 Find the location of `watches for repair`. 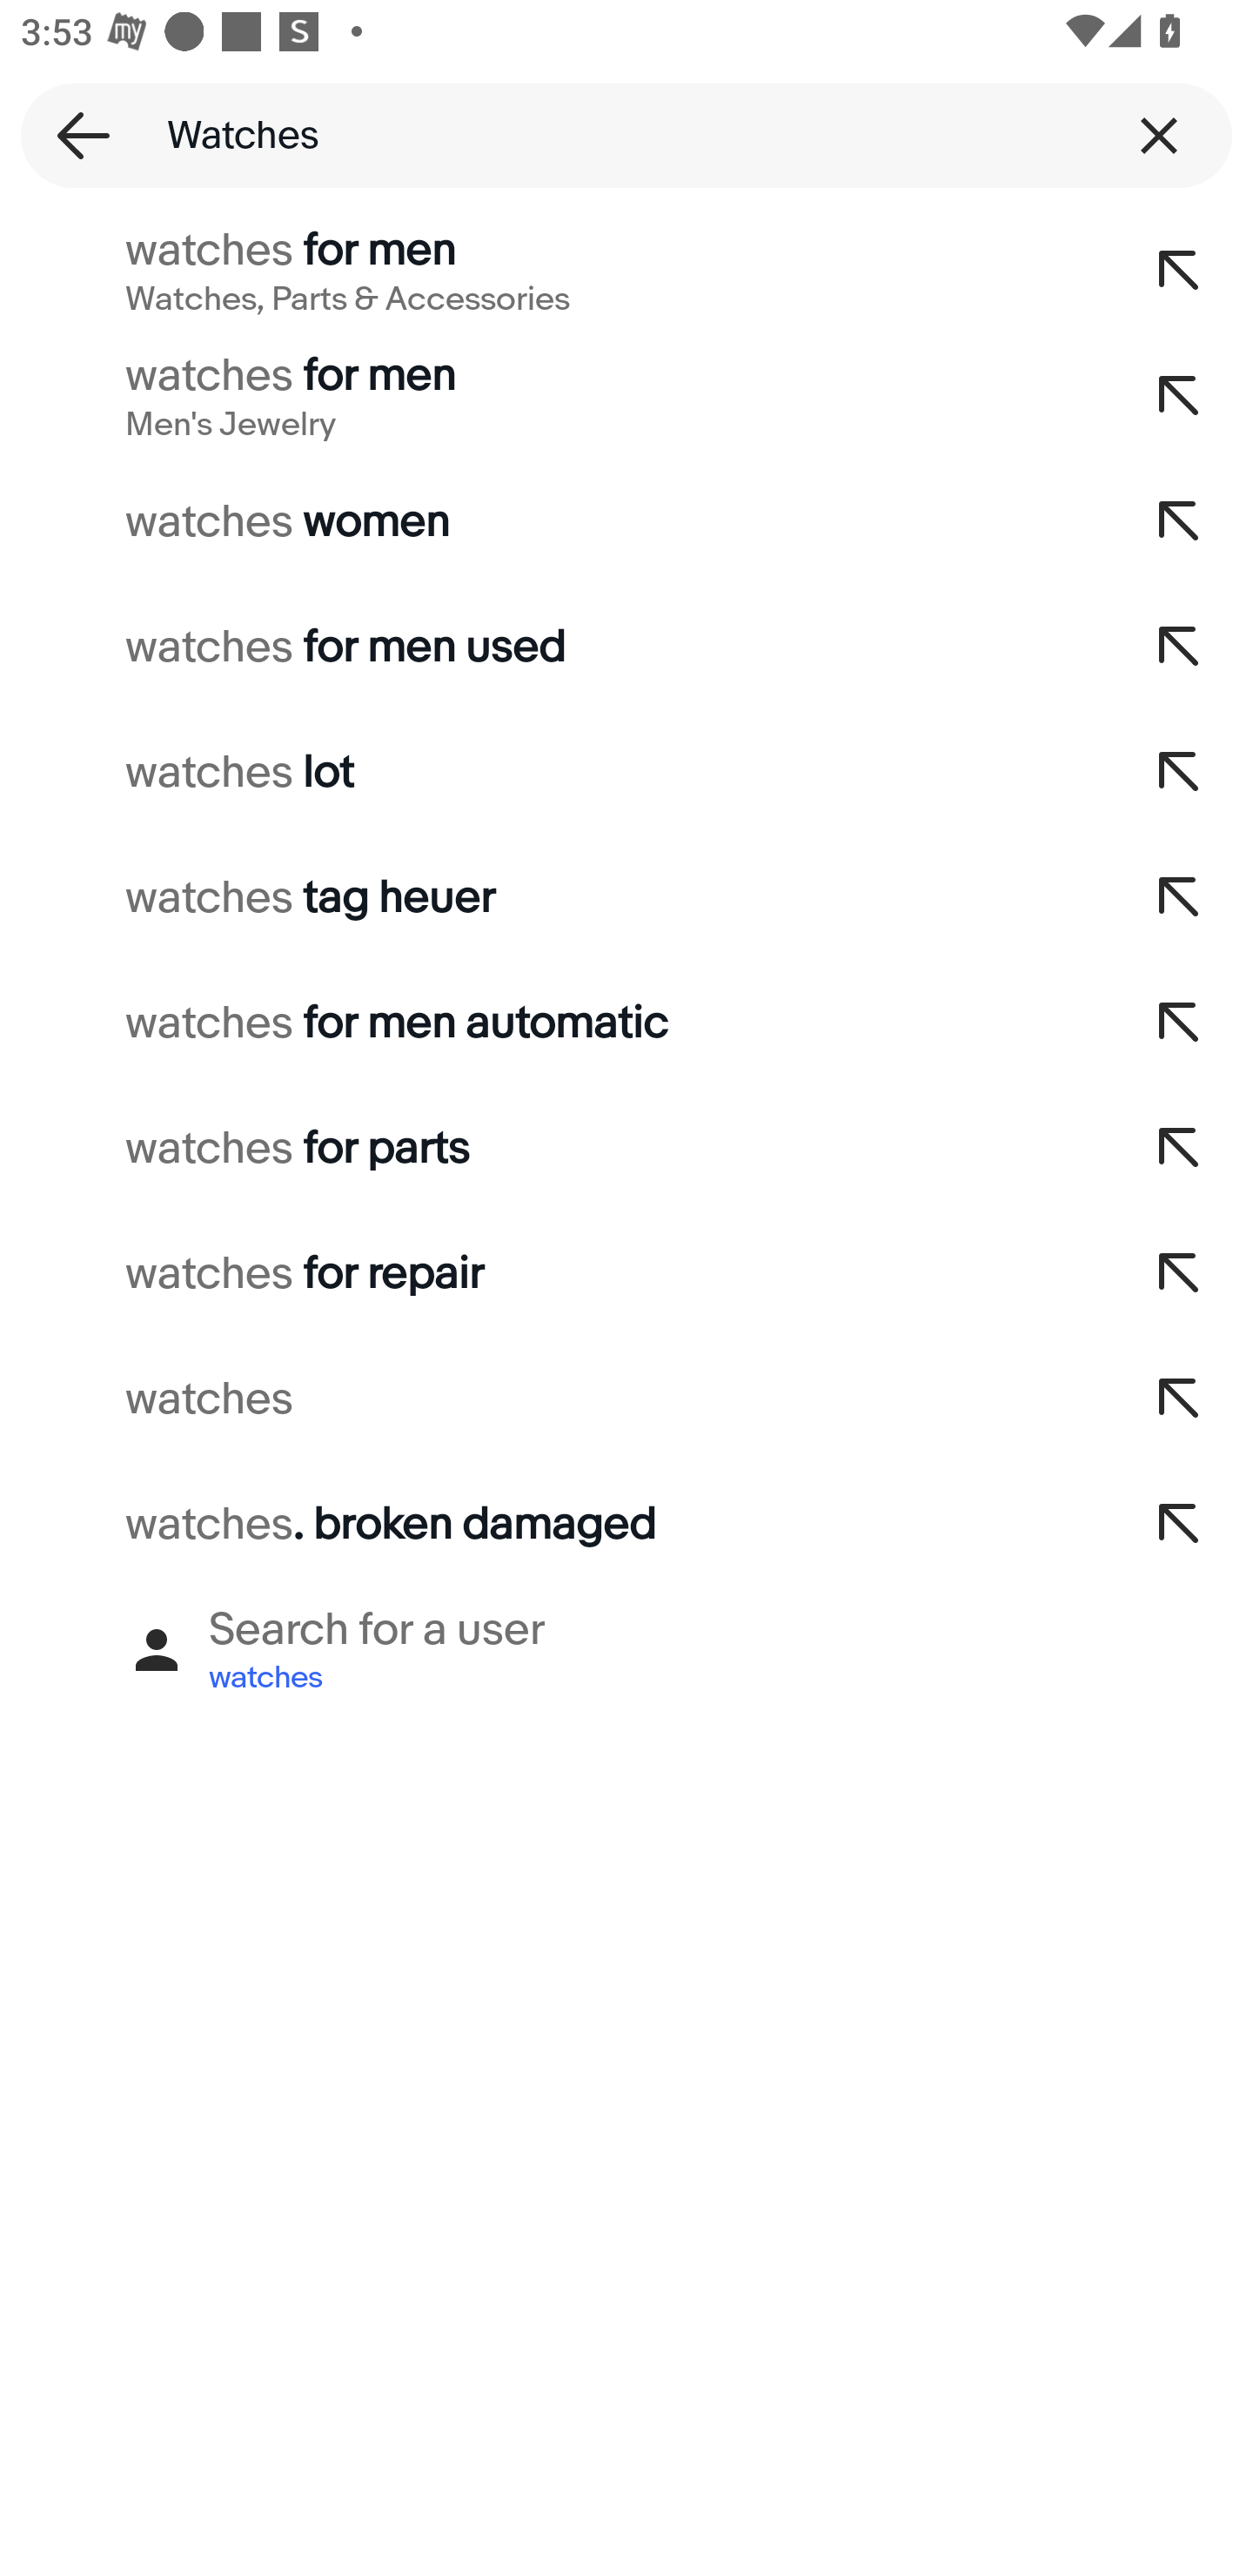

watches for repair is located at coordinates (553, 1274).